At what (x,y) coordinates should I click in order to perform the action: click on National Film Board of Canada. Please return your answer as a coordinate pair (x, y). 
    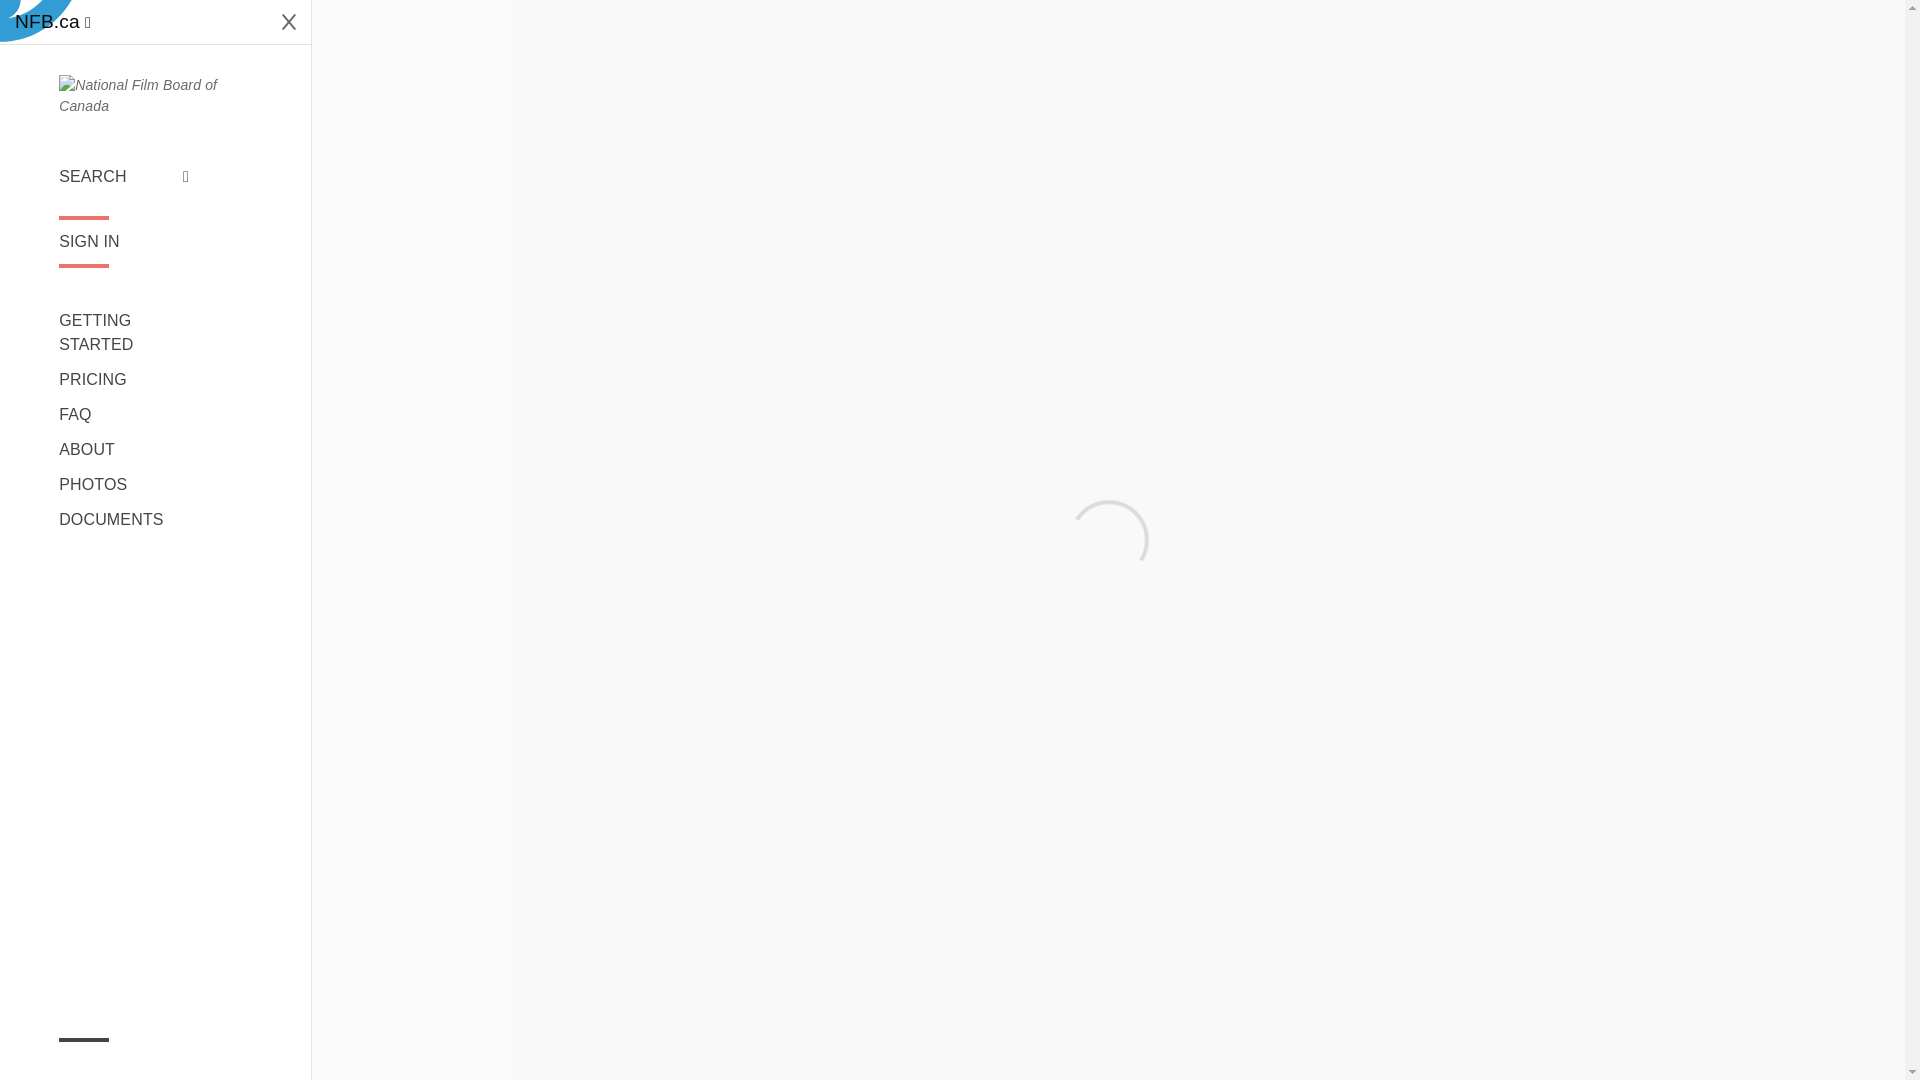
    Looking at the image, I should click on (155, 95).